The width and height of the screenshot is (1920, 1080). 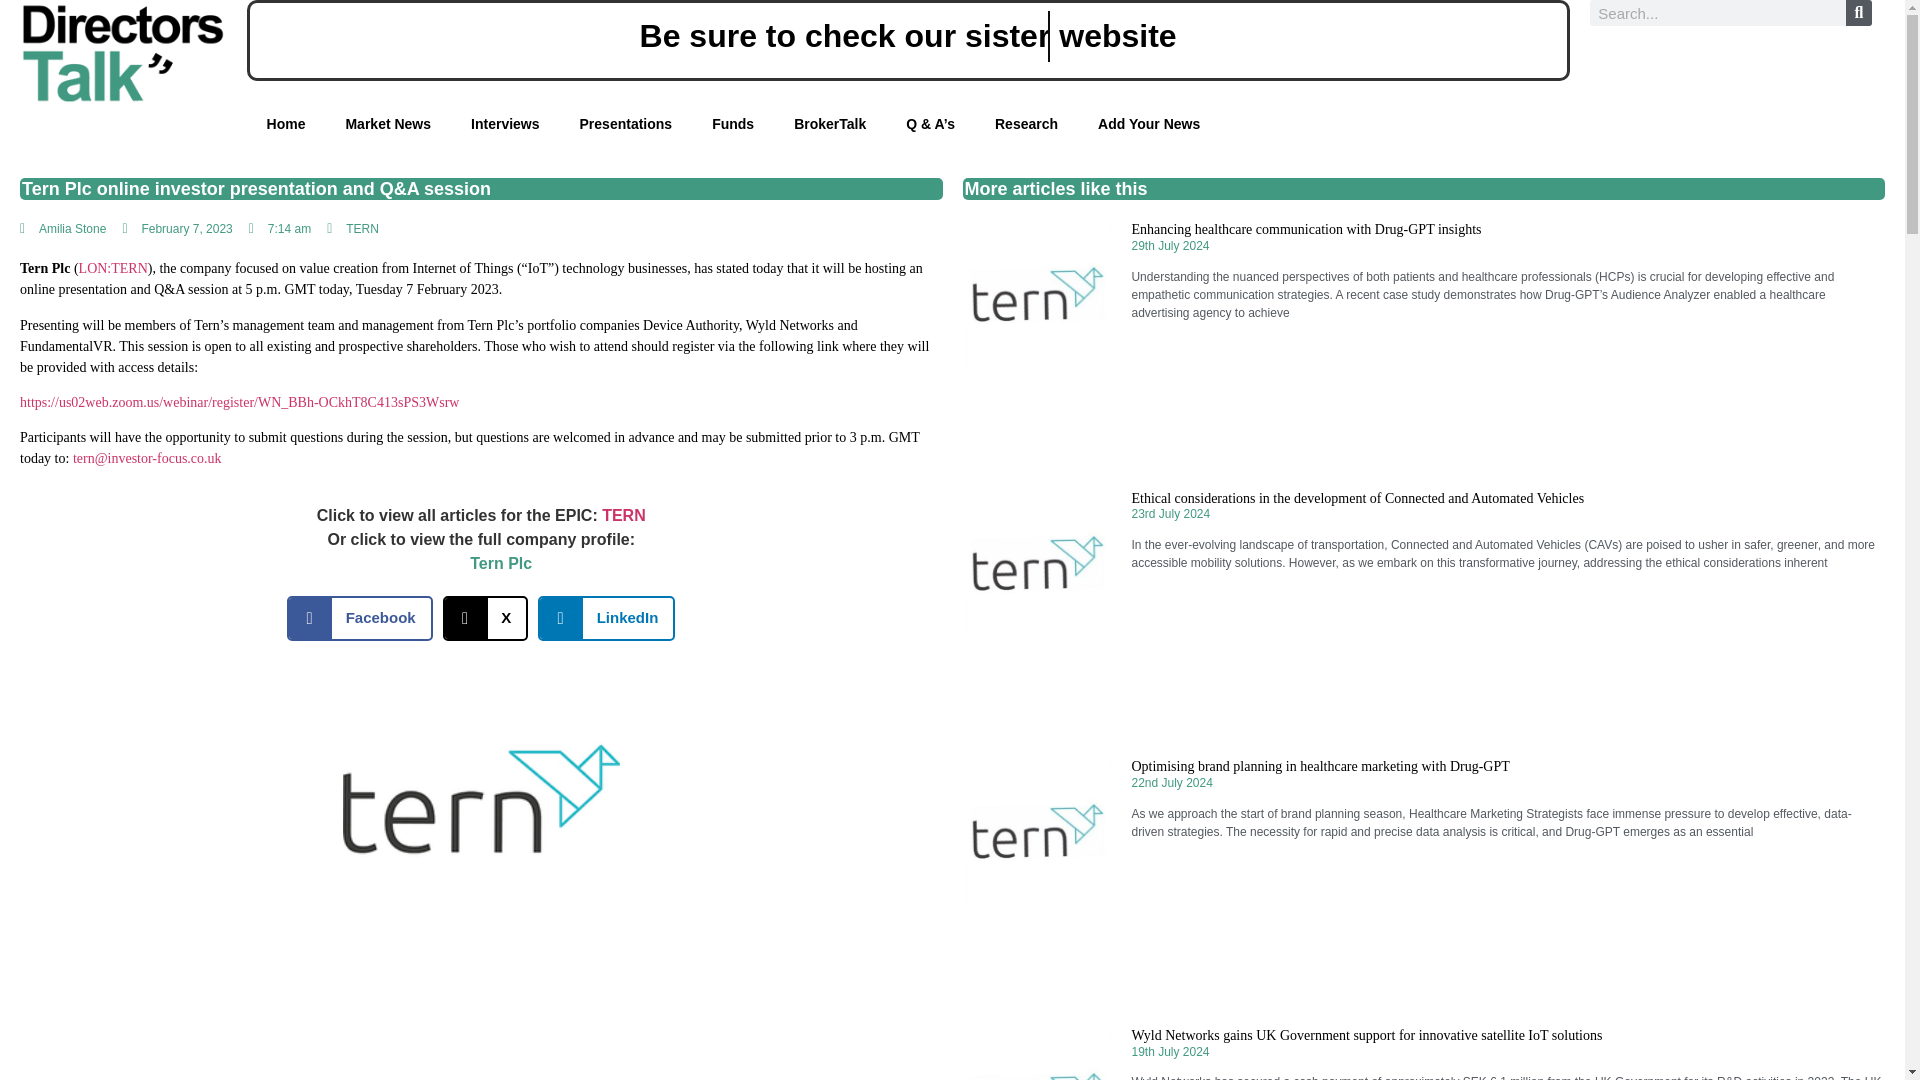 What do you see at coordinates (303, 124) in the screenshot?
I see `Interviews` at bounding box center [303, 124].